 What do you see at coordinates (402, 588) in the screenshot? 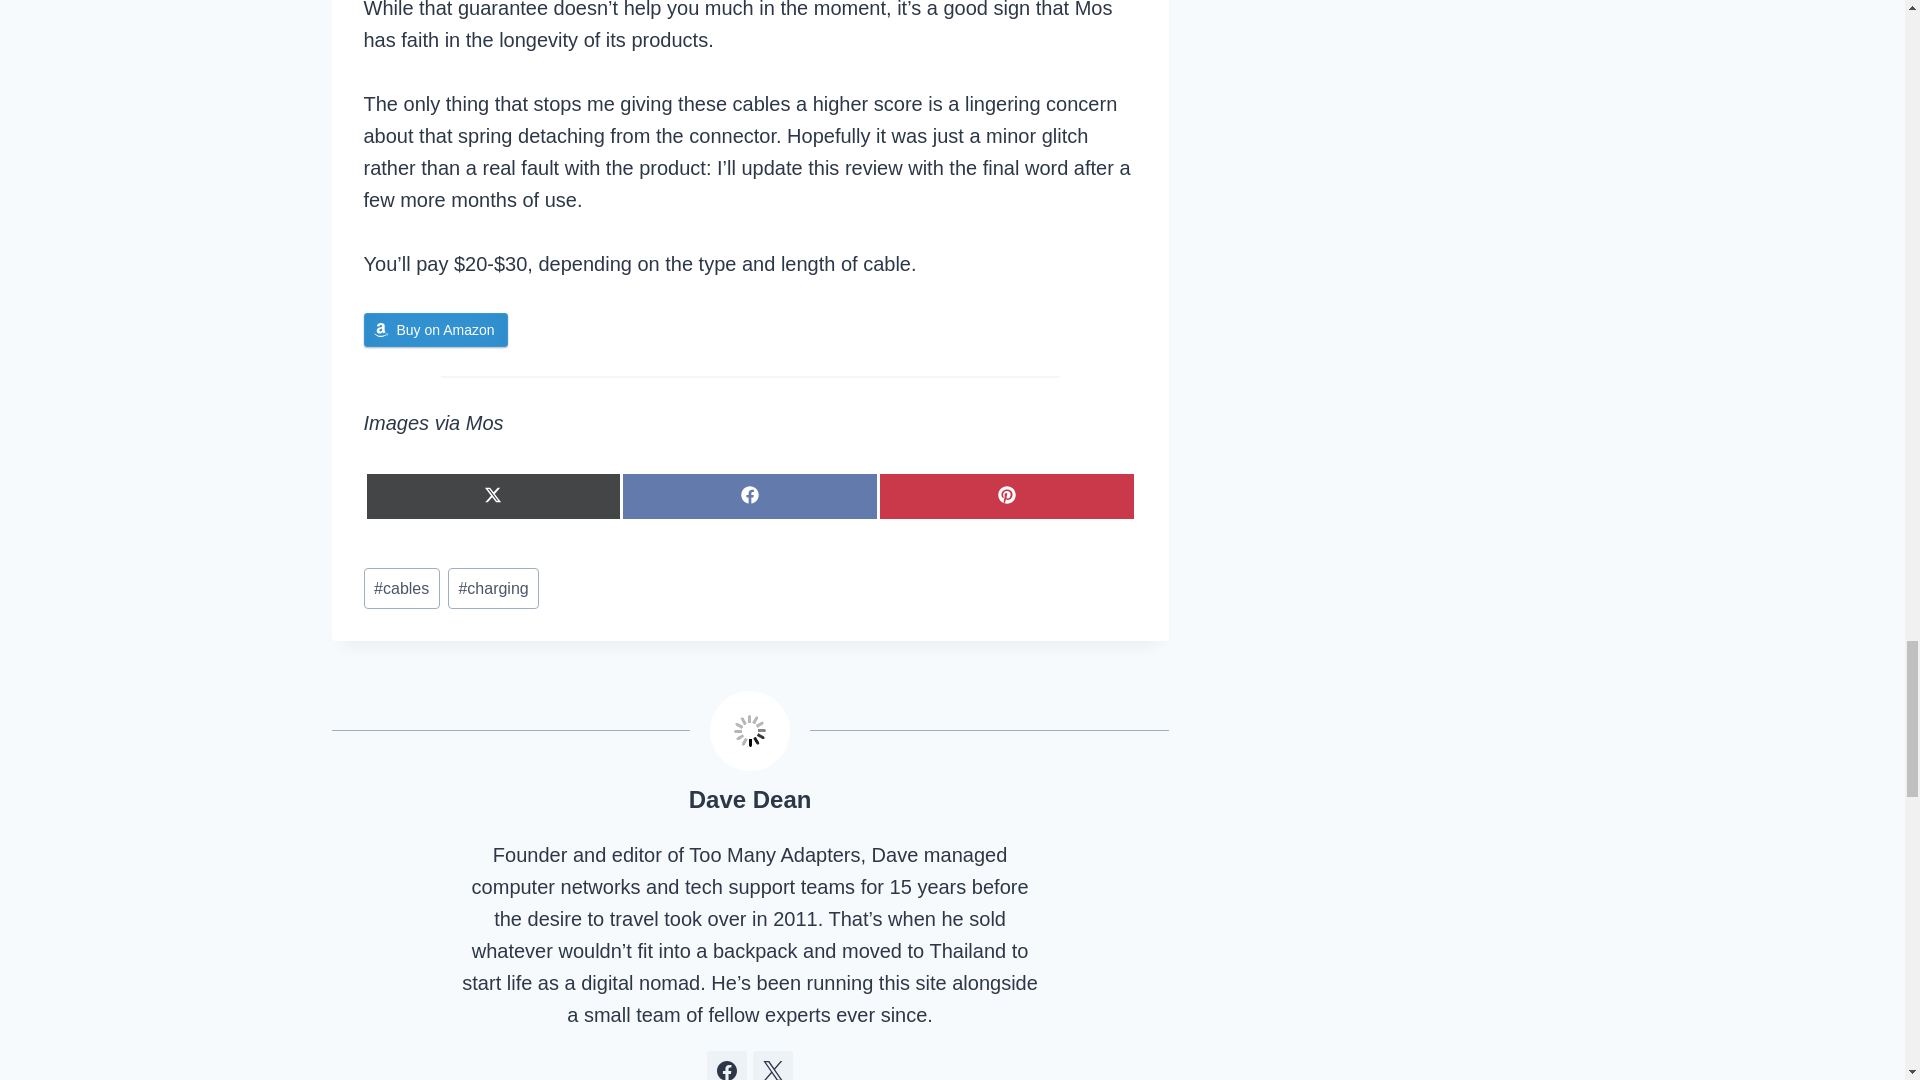
I see `cables` at bounding box center [402, 588].